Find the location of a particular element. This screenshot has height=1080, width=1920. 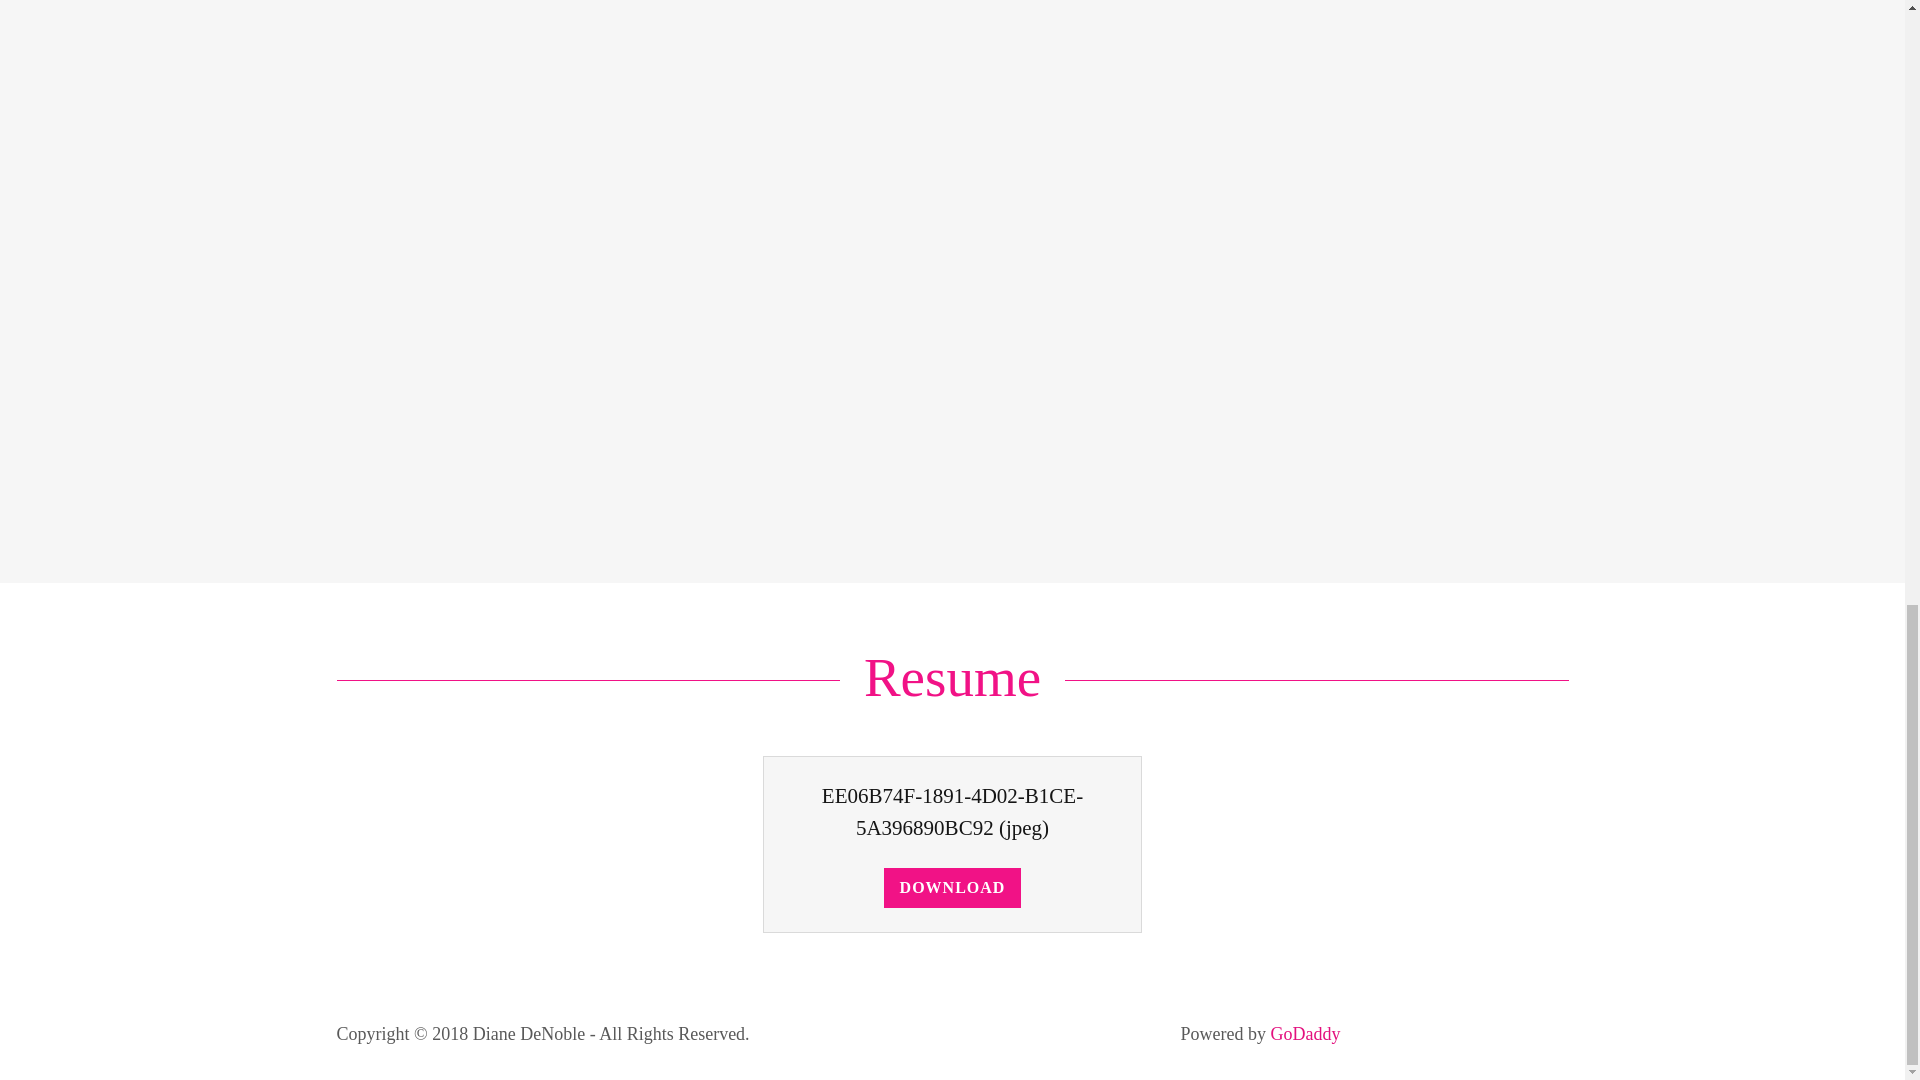

DOWNLOAD is located at coordinates (952, 888).